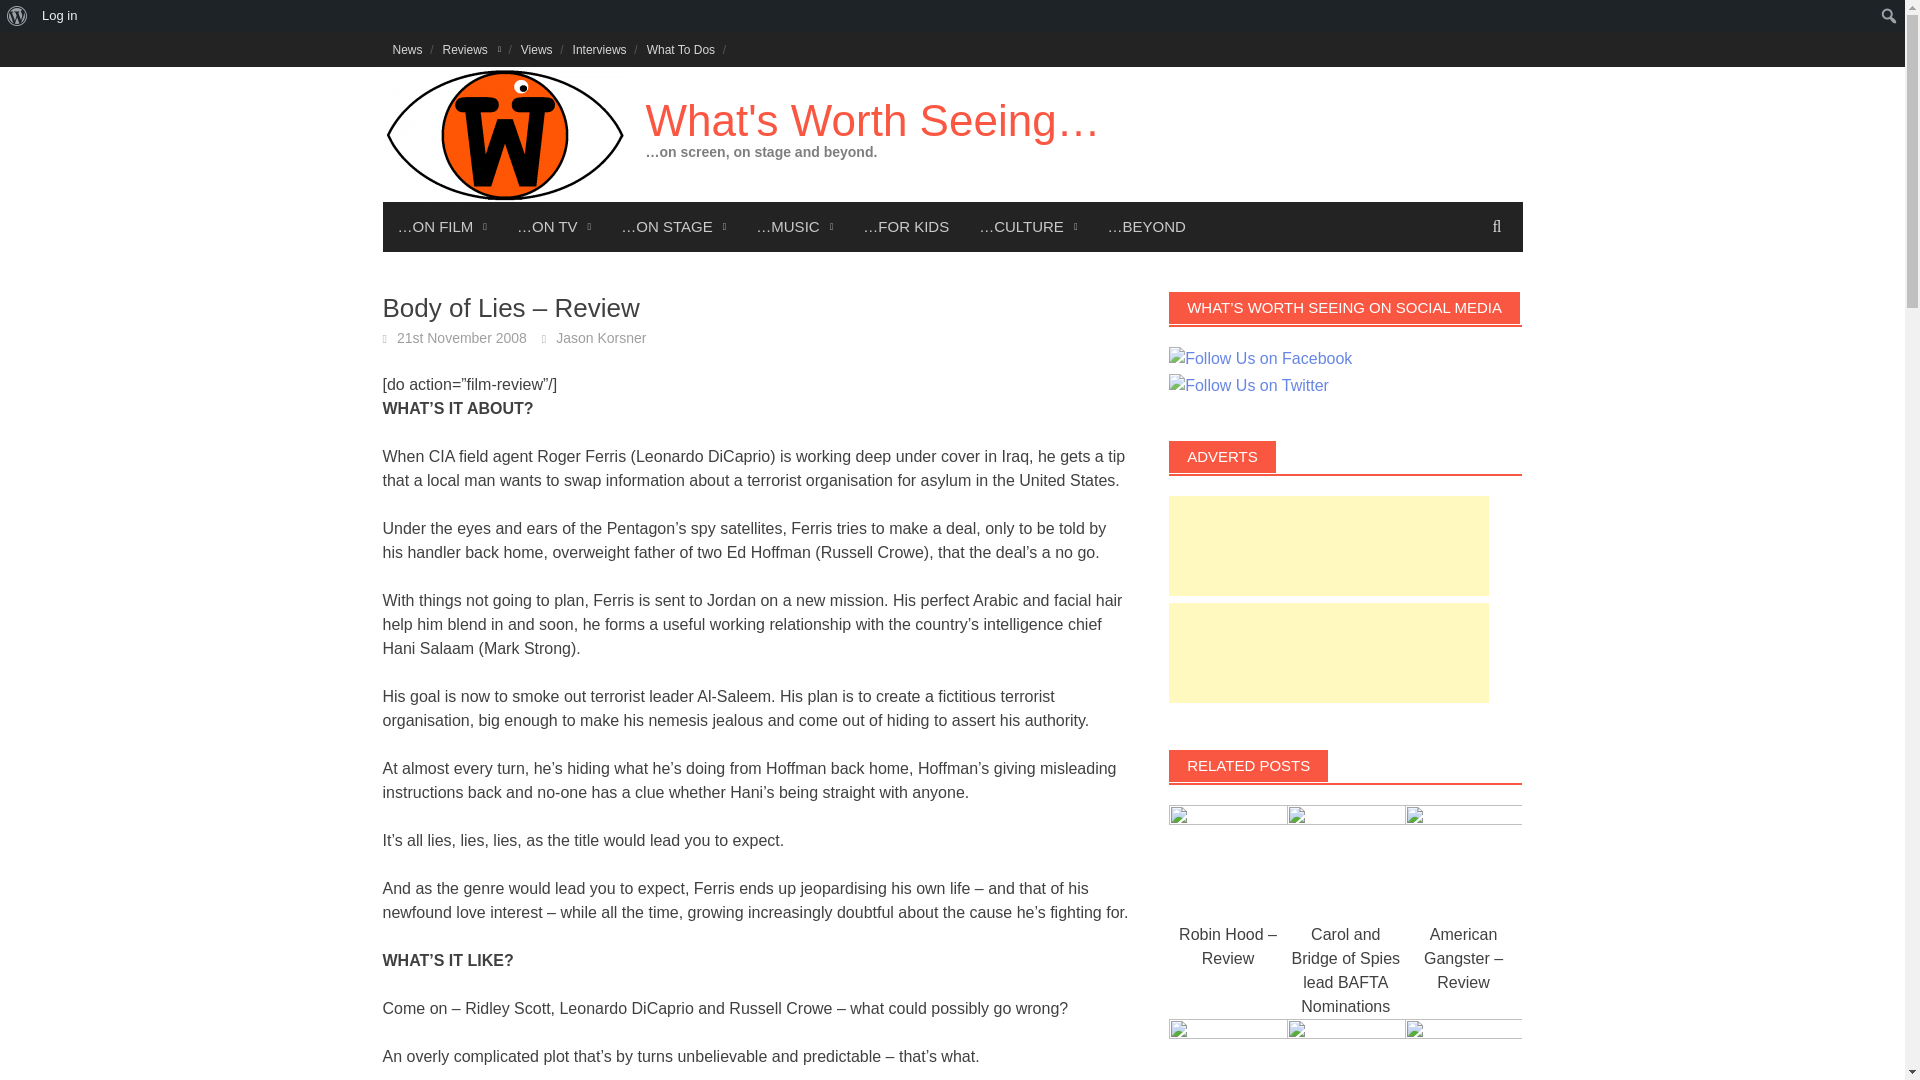 The image size is (1920, 1080). Describe the element at coordinates (59, 16) in the screenshot. I see `Log in` at that location.